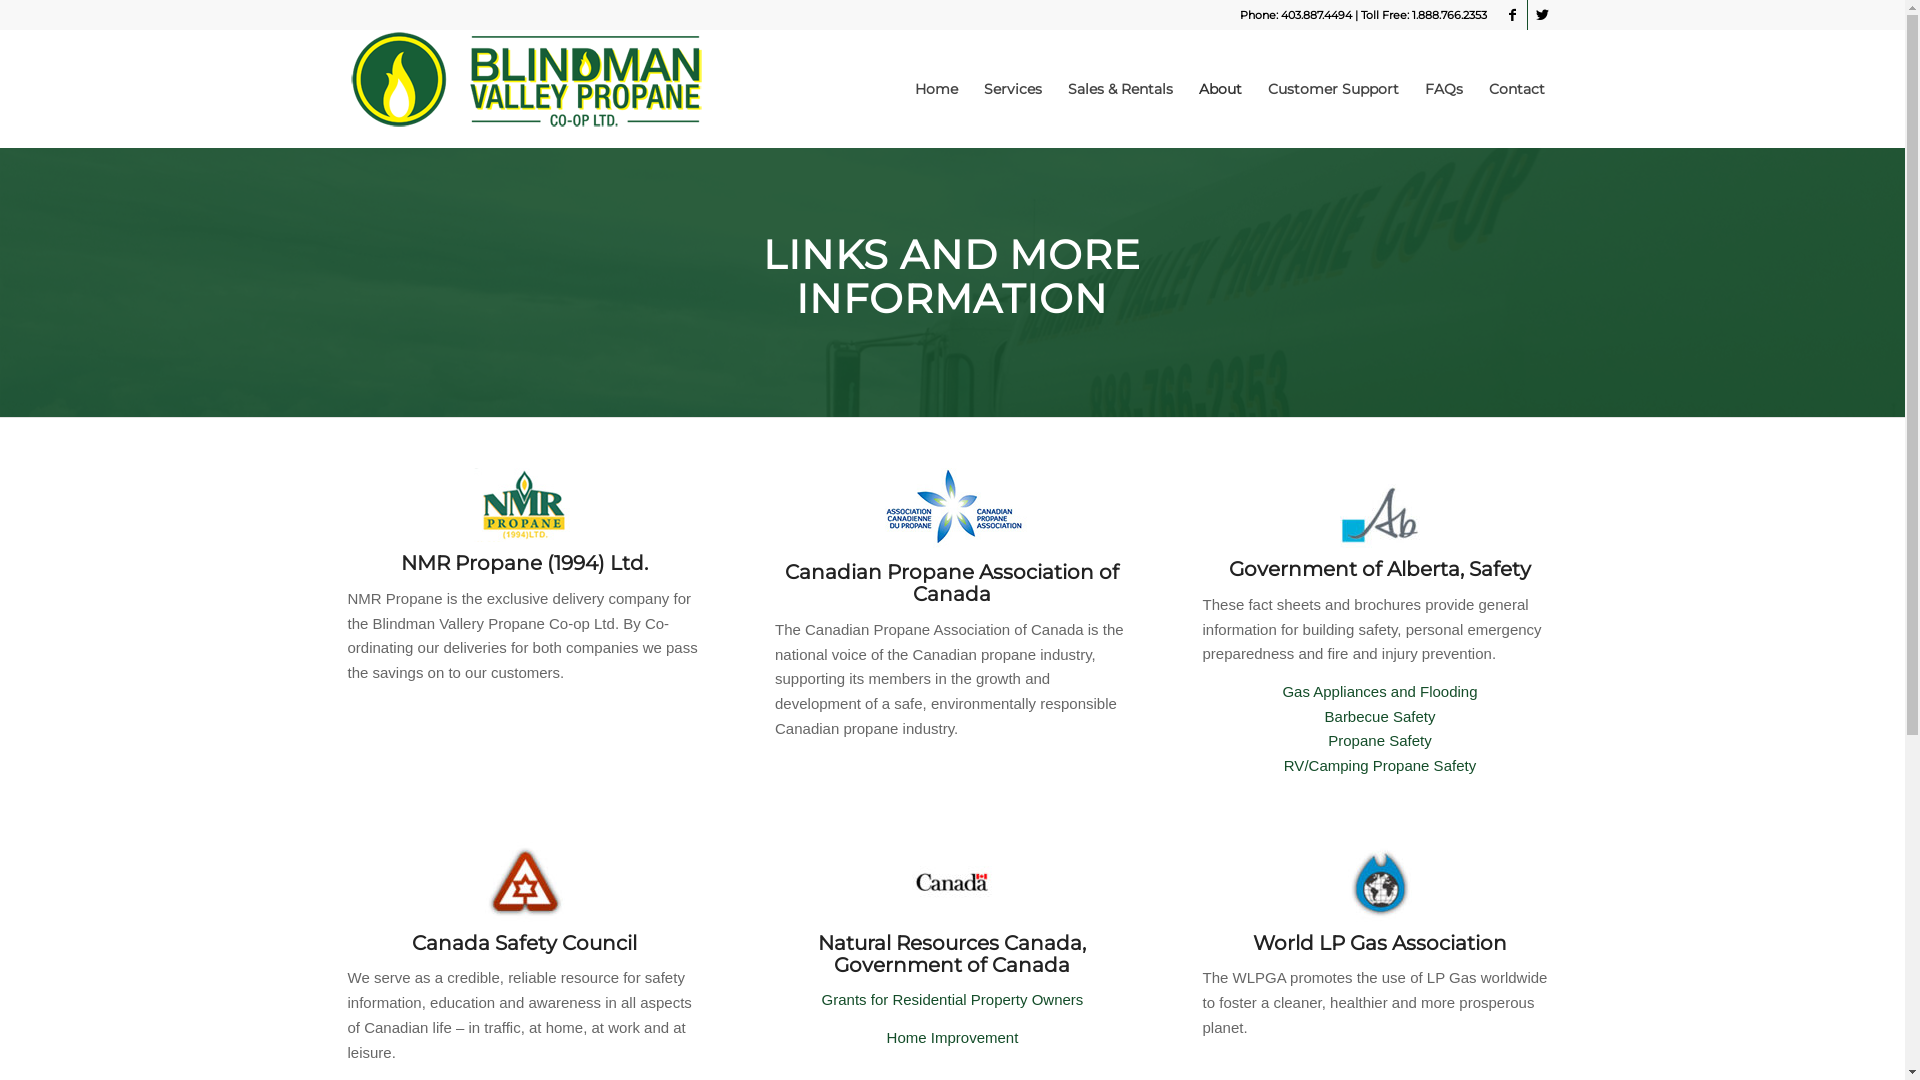 The width and height of the screenshot is (1920, 1080). Describe the element at coordinates (1332, 89) in the screenshot. I see `Customer Support` at that location.